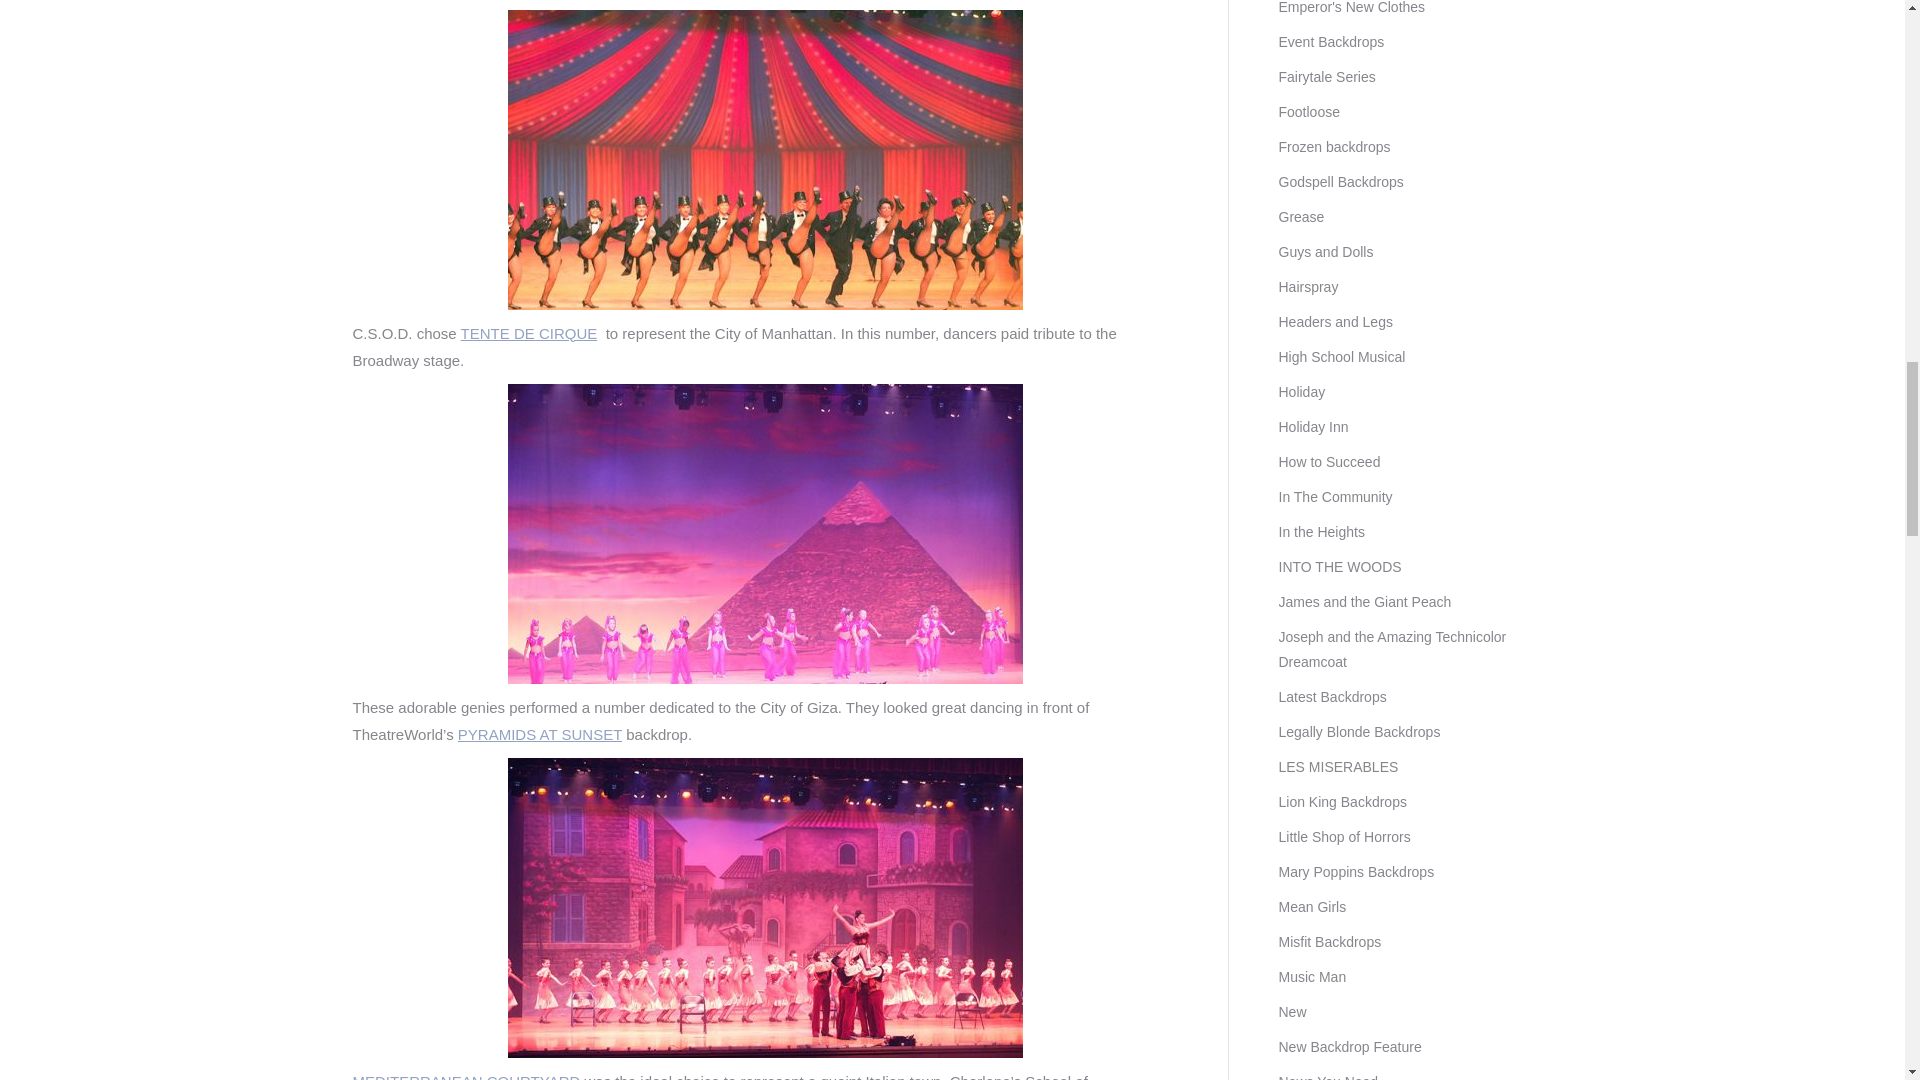  Describe the element at coordinates (528, 334) in the screenshot. I see `TENTE DE CIRQUE` at that location.